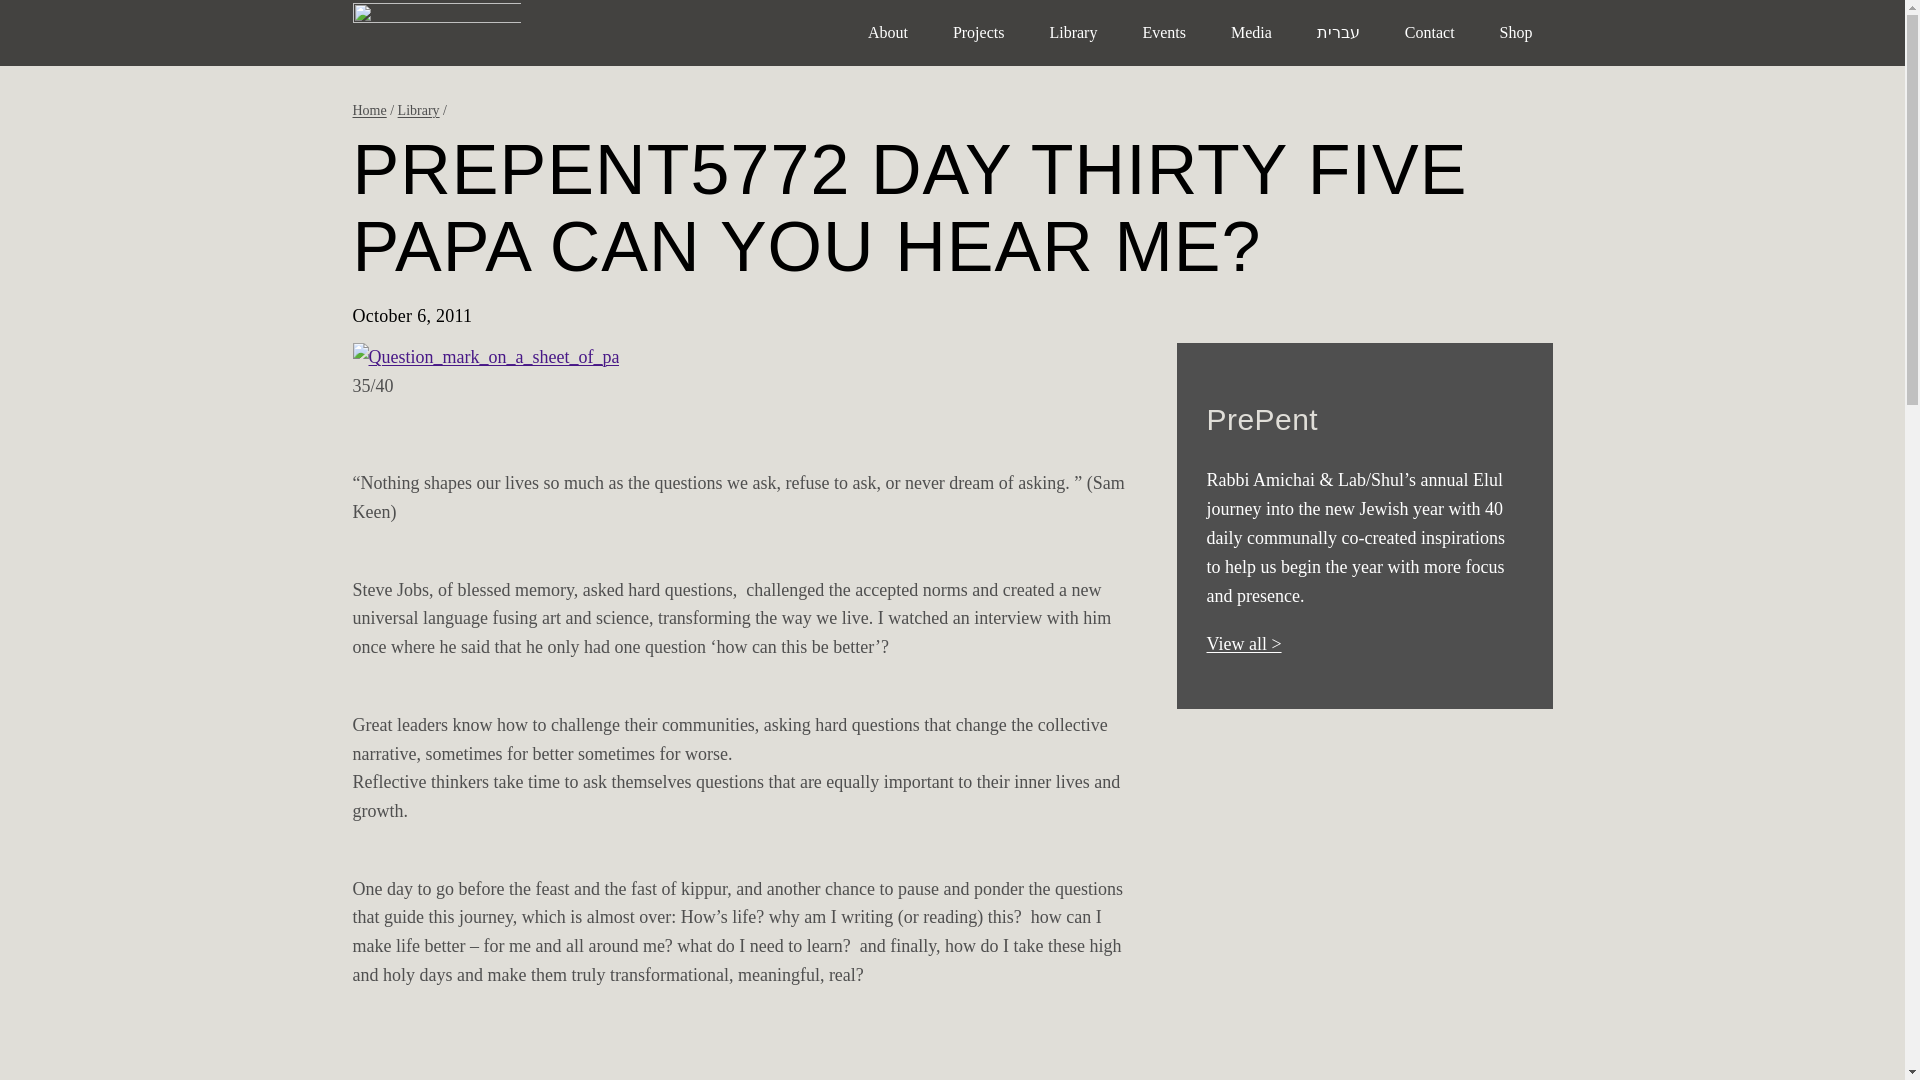 Image resolution: width=1920 pixels, height=1080 pixels. I want to click on Library, so click(418, 110).